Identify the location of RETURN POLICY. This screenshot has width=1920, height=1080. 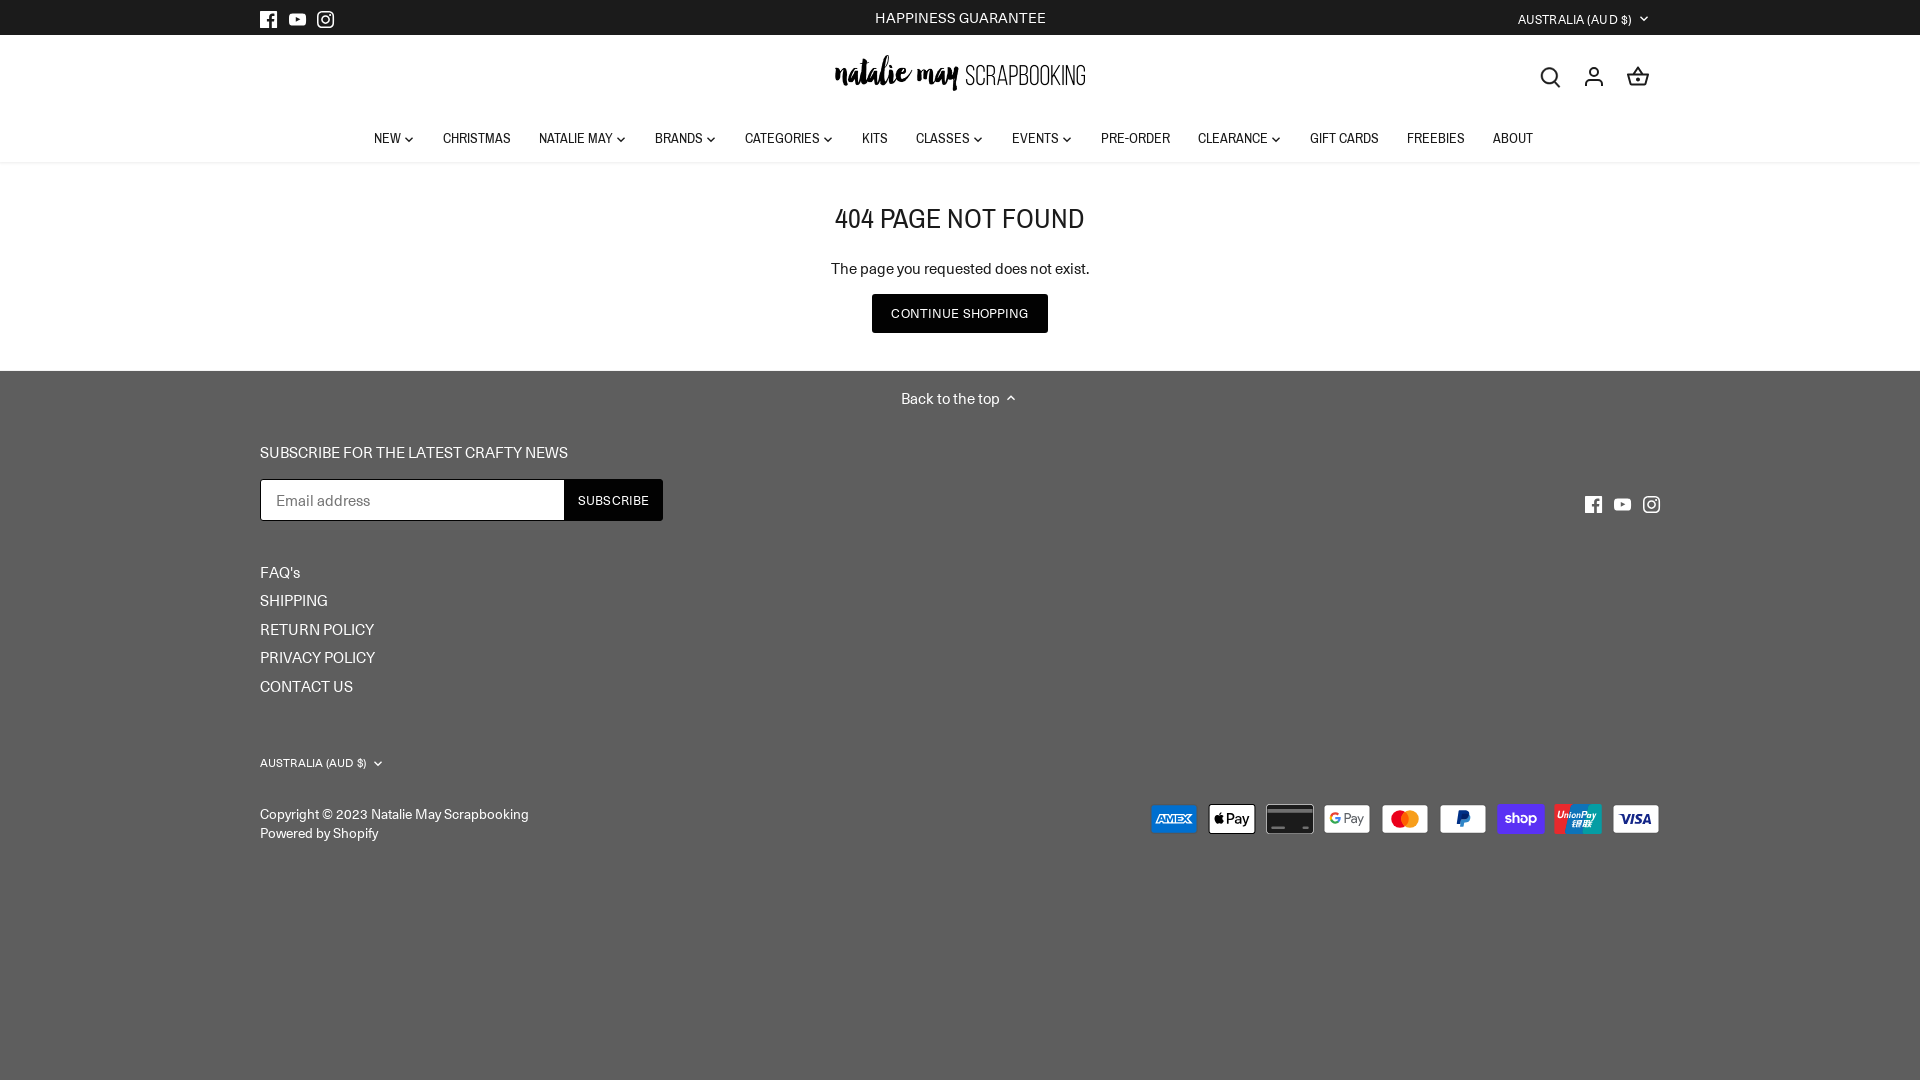
(317, 630).